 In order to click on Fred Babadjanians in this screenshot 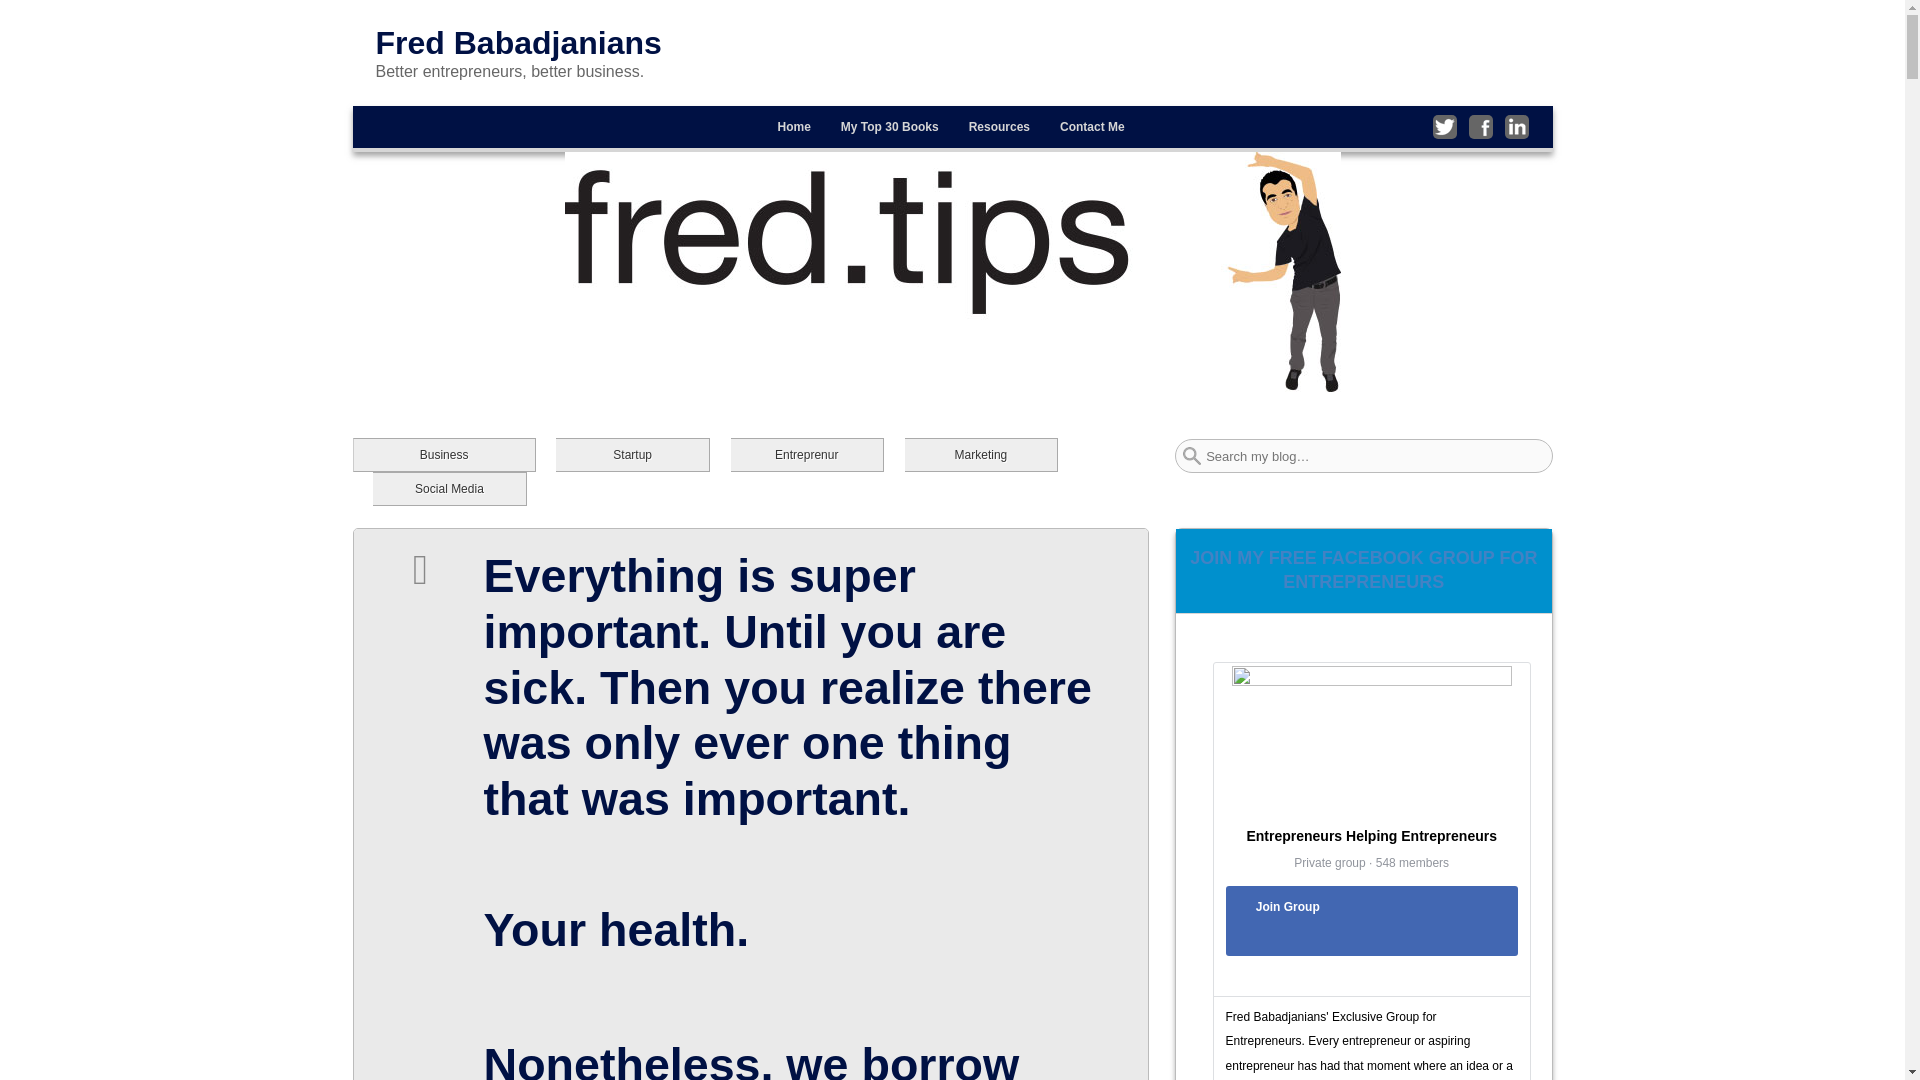, I will do `click(519, 42)`.